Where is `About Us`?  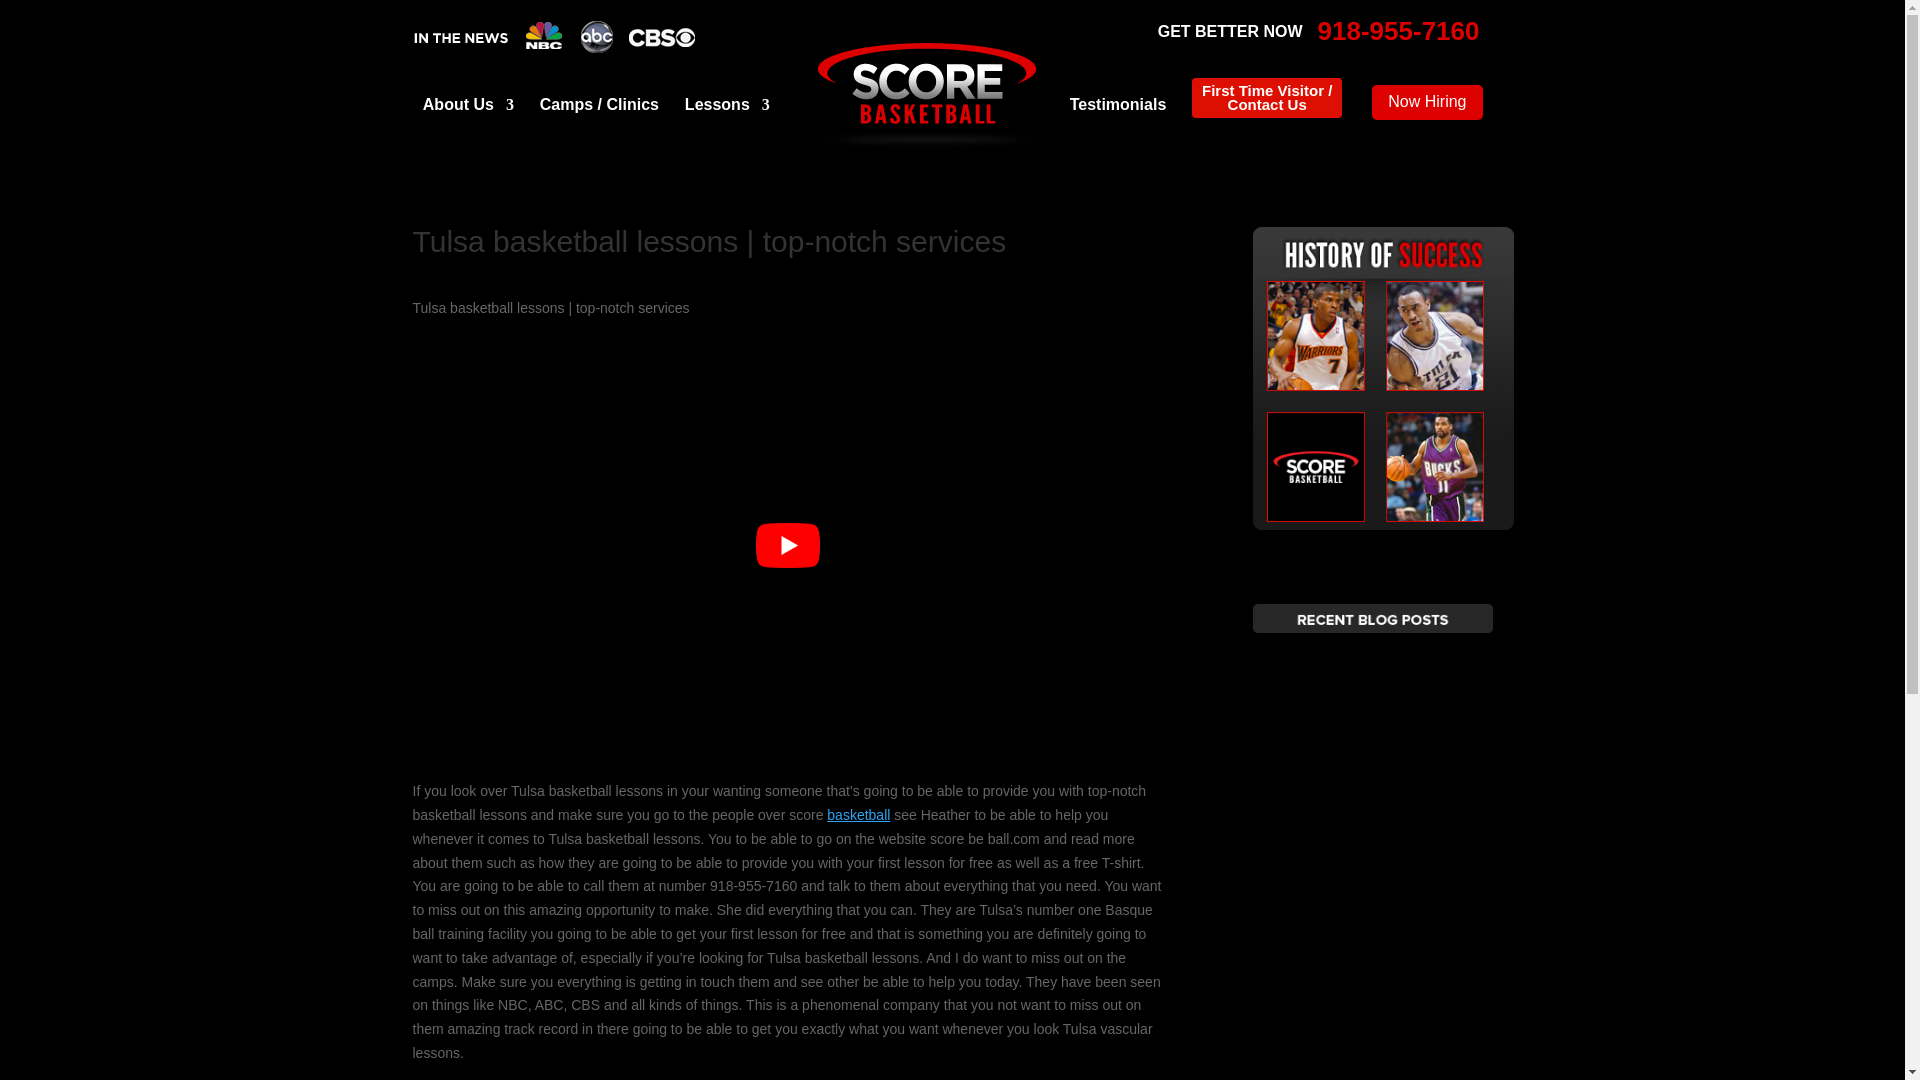
About Us is located at coordinates (468, 107).